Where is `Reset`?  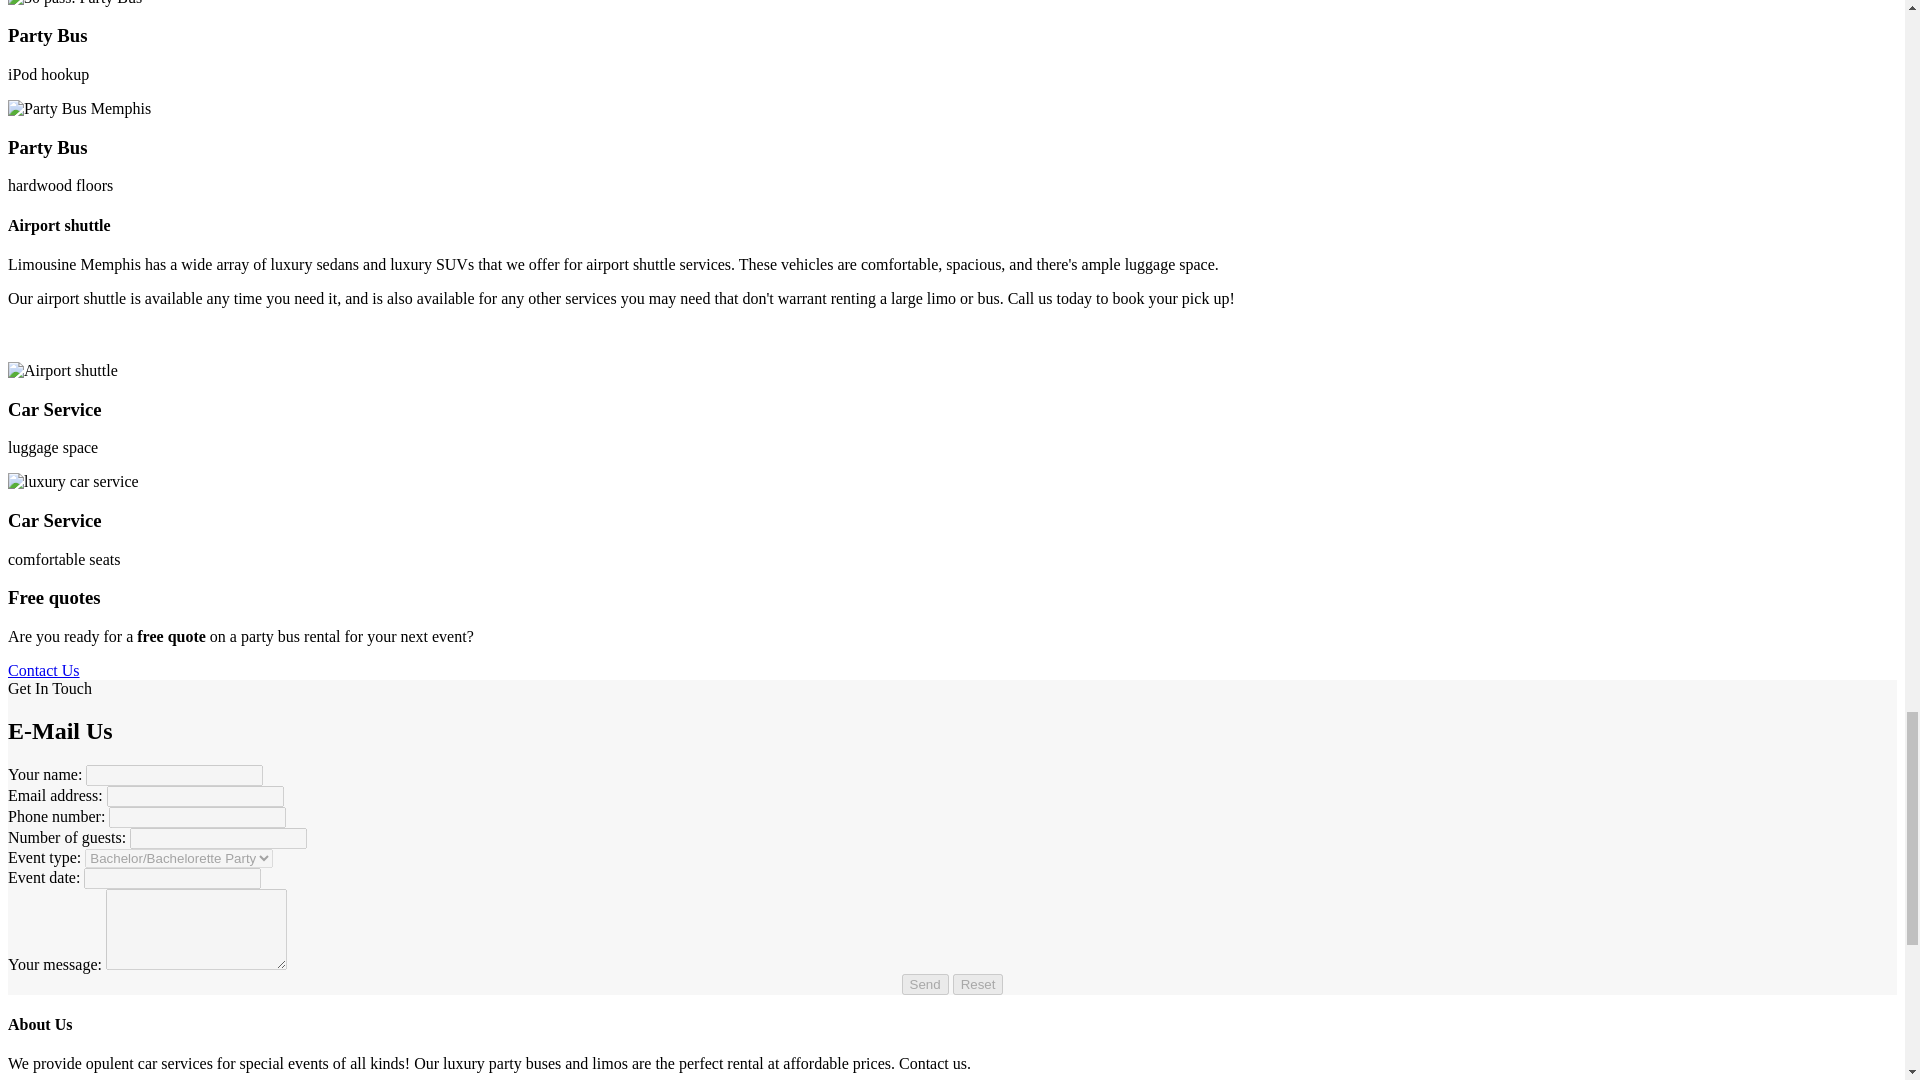
Reset is located at coordinates (978, 984).